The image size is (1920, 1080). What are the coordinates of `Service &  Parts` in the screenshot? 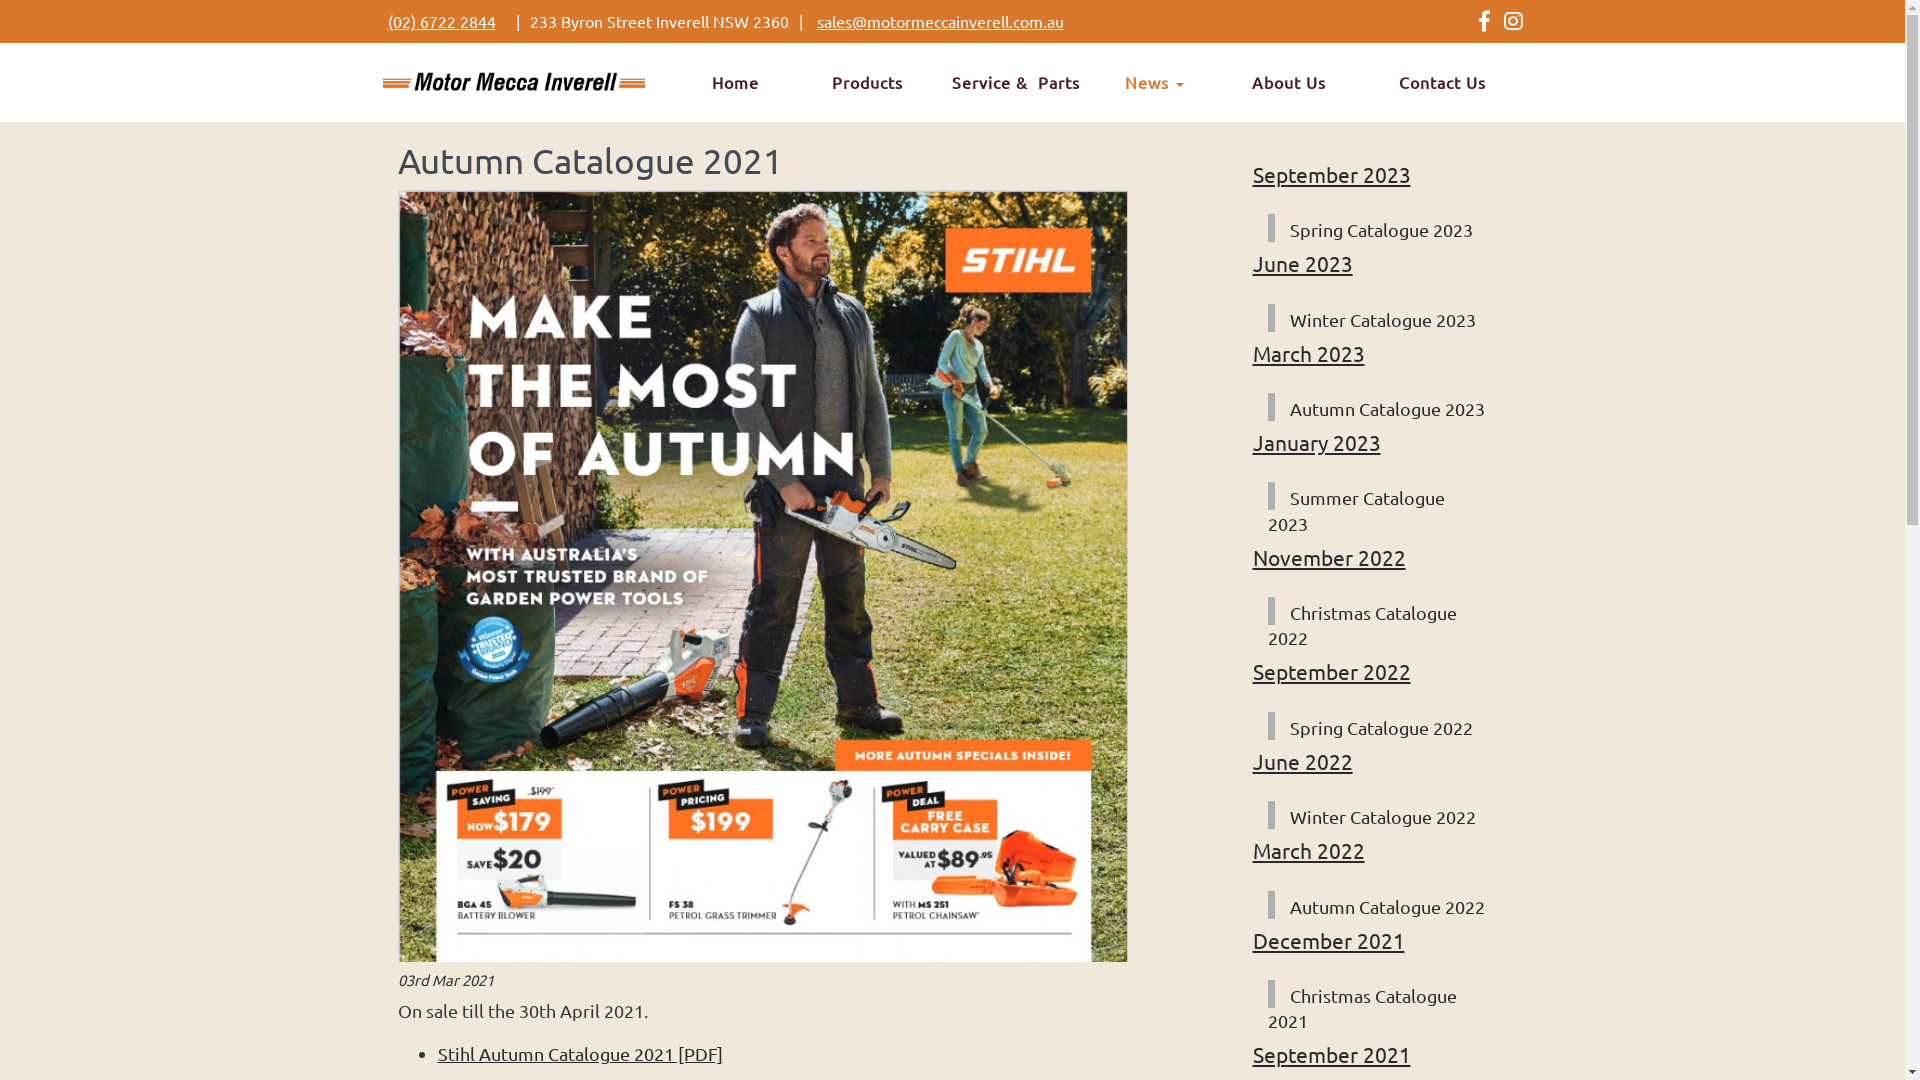 It's located at (1016, 82).